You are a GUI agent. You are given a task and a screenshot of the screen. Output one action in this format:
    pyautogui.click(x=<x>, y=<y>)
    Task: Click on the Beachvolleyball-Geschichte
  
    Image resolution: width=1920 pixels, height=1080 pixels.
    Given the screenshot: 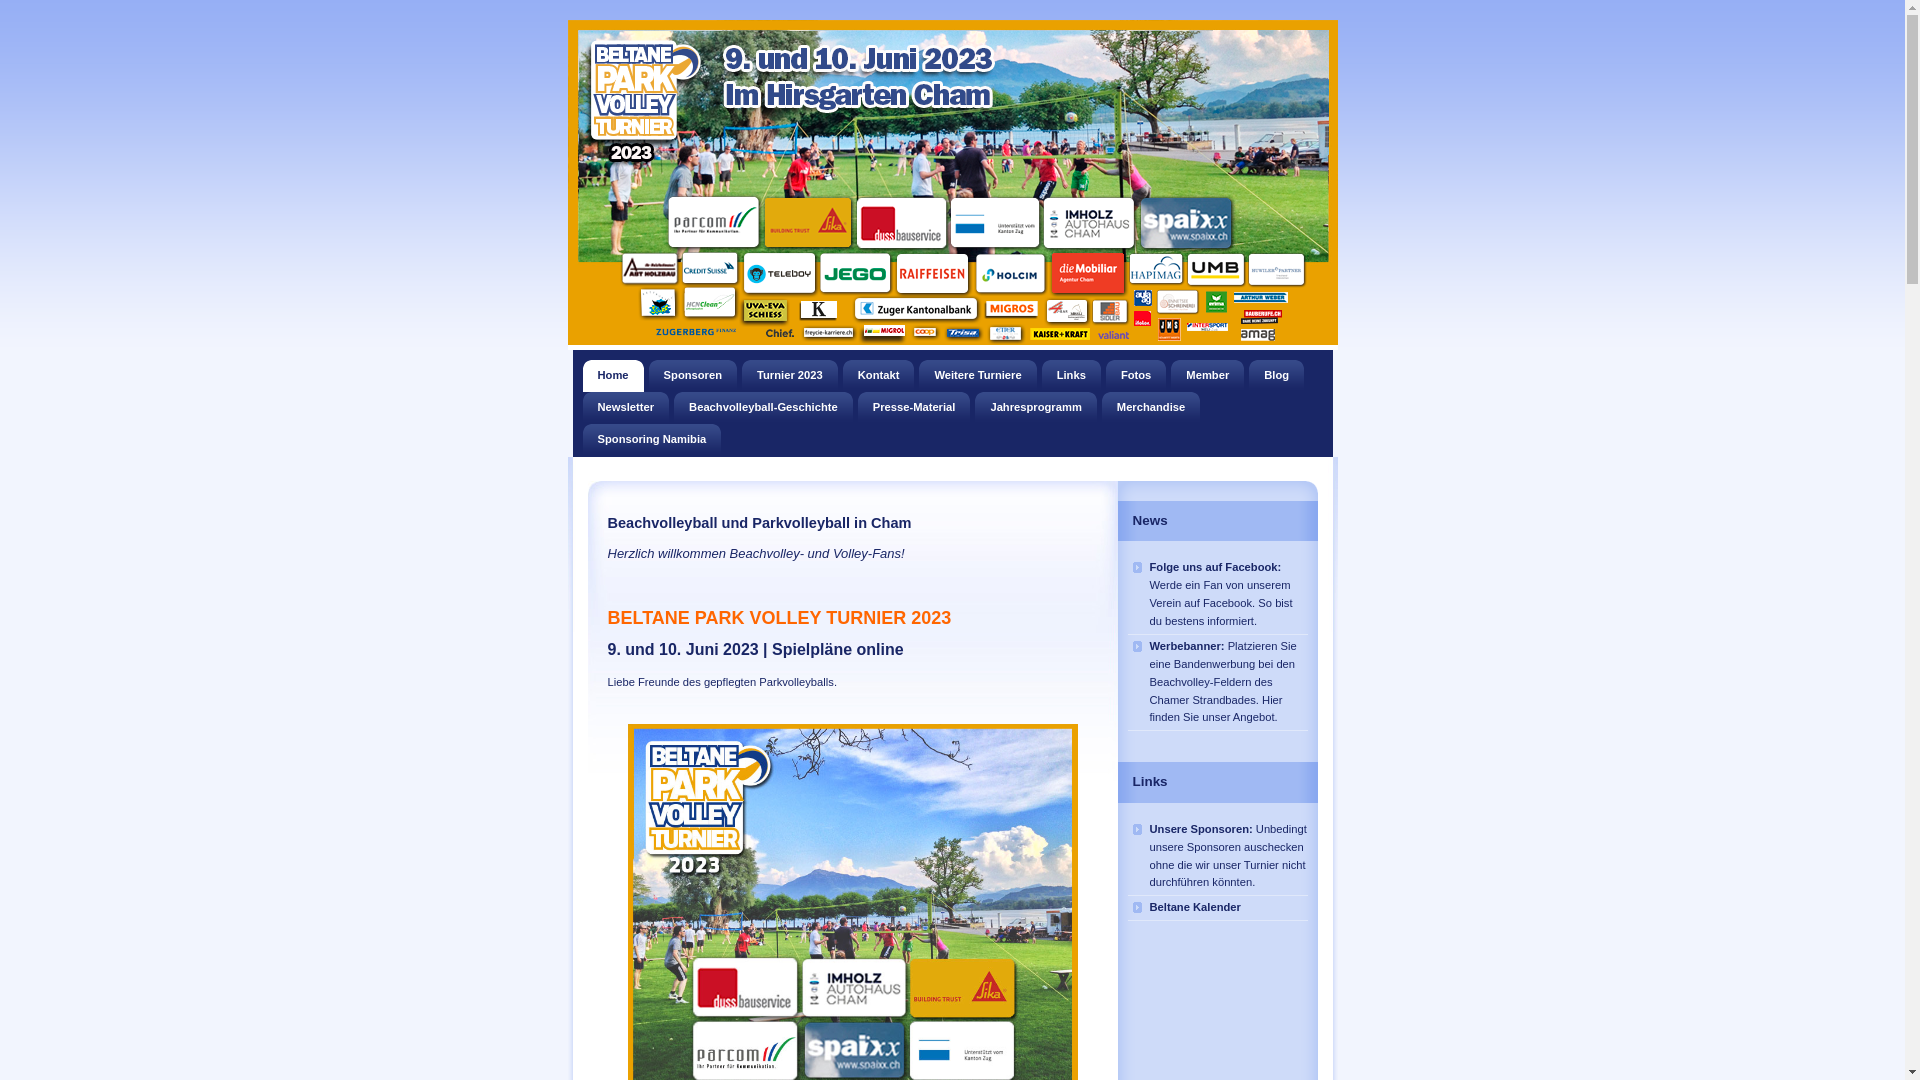 What is the action you would take?
    pyautogui.click(x=764, y=408)
    